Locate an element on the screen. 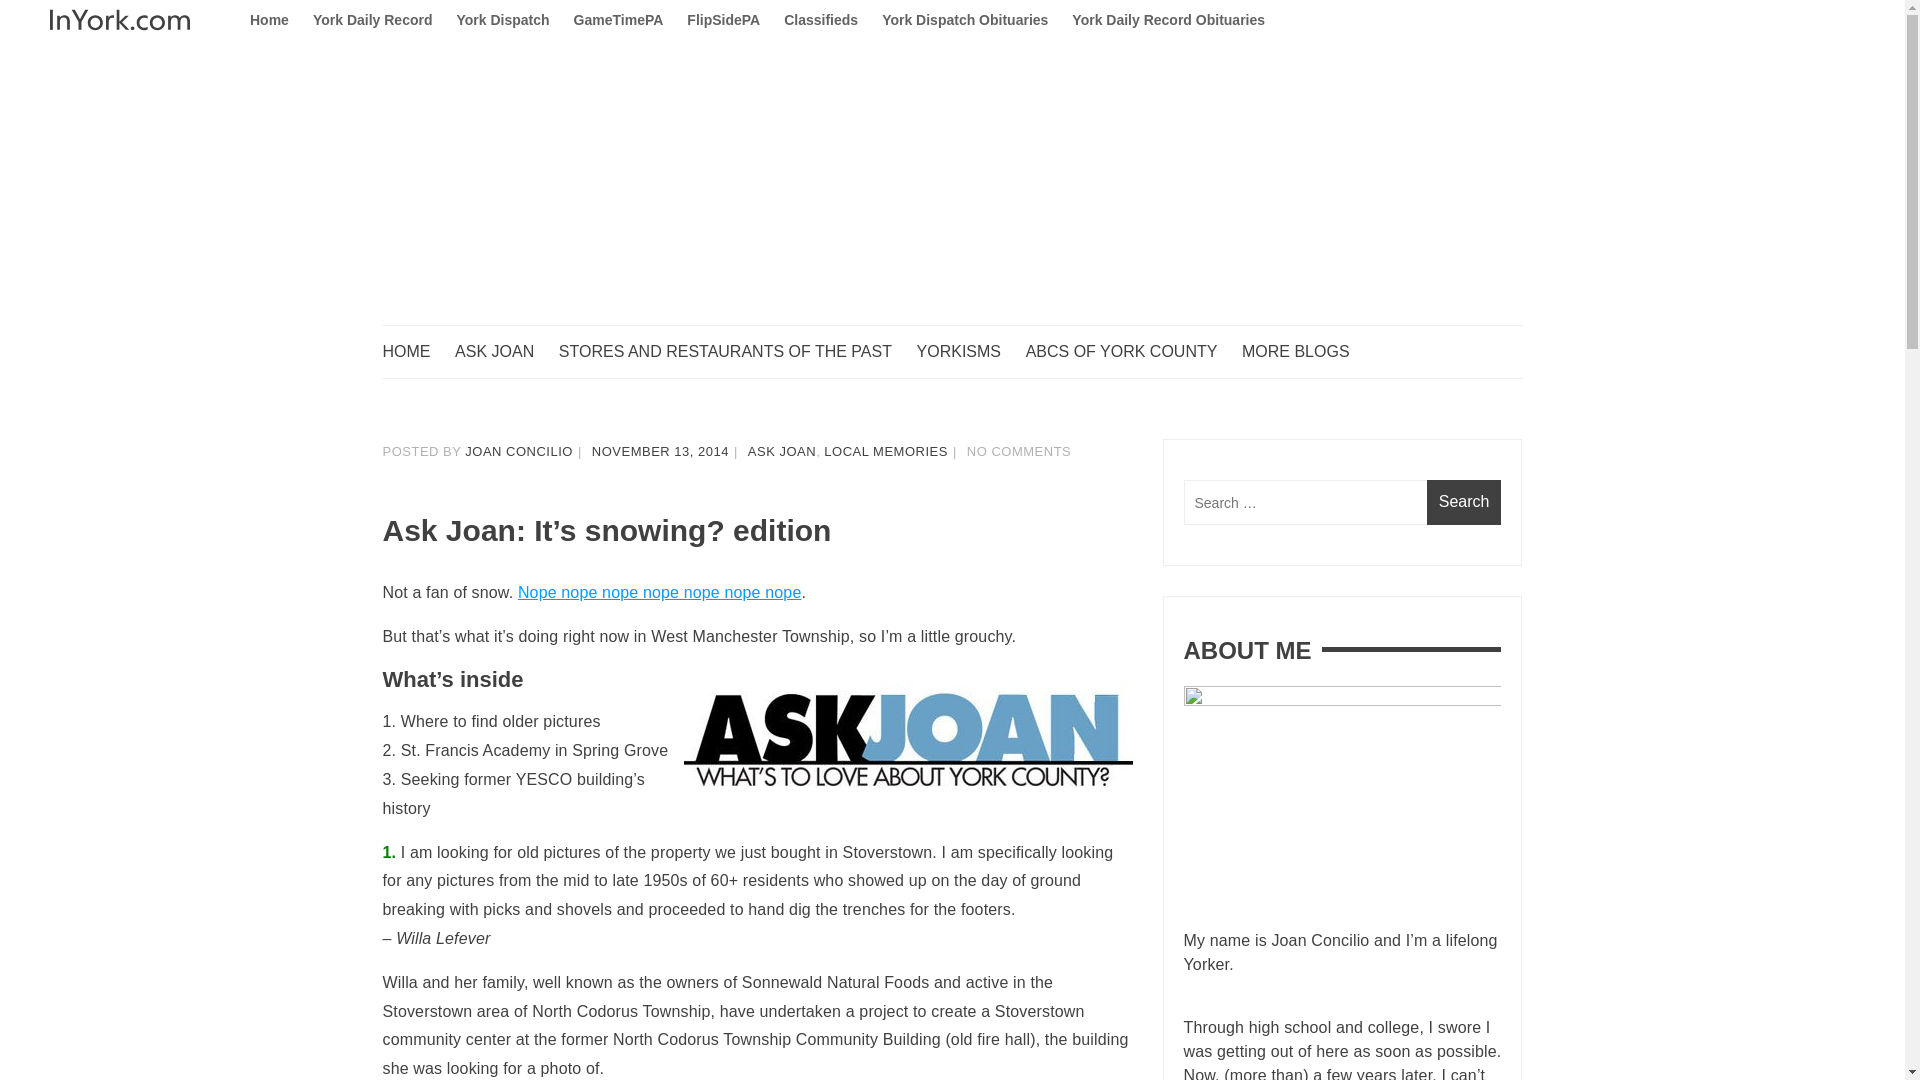 The width and height of the screenshot is (1920, 1080). HOME is located at coordinates (416, 352).